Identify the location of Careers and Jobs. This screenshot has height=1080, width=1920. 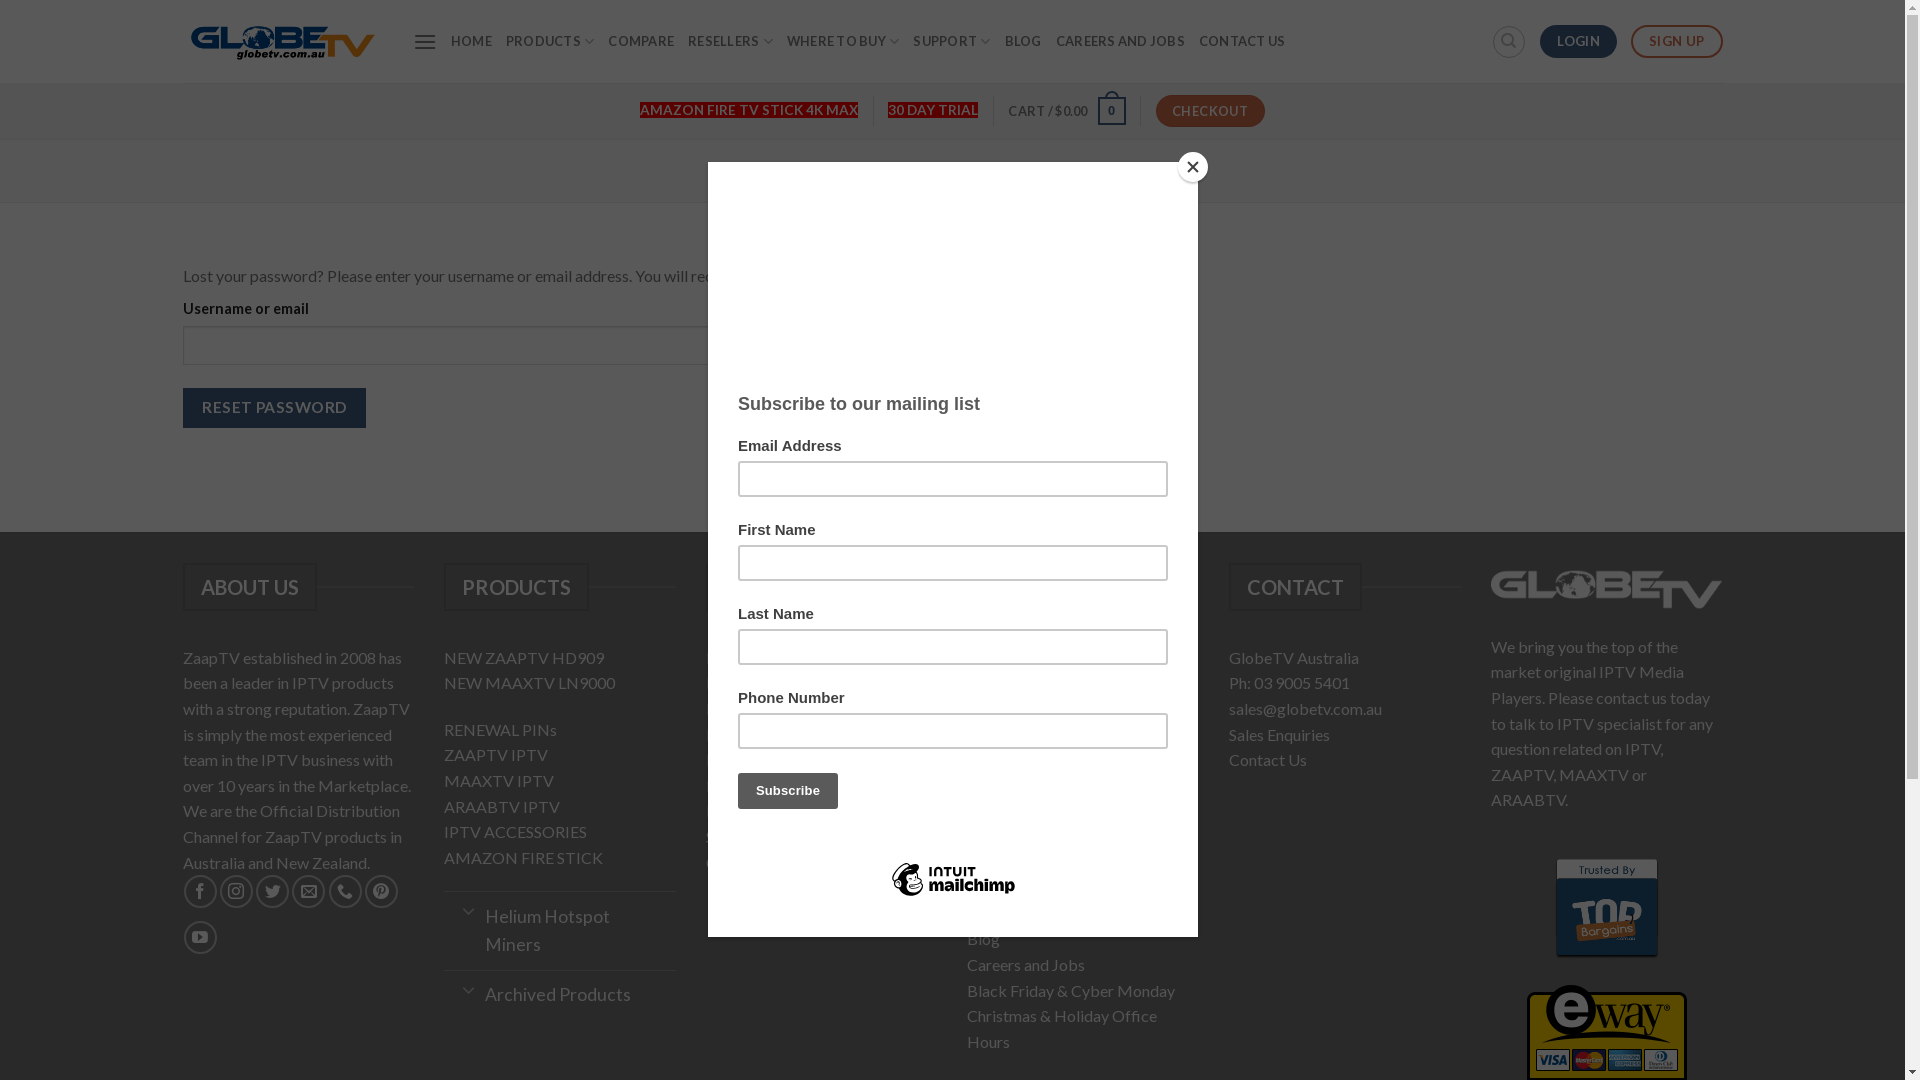
(1026, 964).